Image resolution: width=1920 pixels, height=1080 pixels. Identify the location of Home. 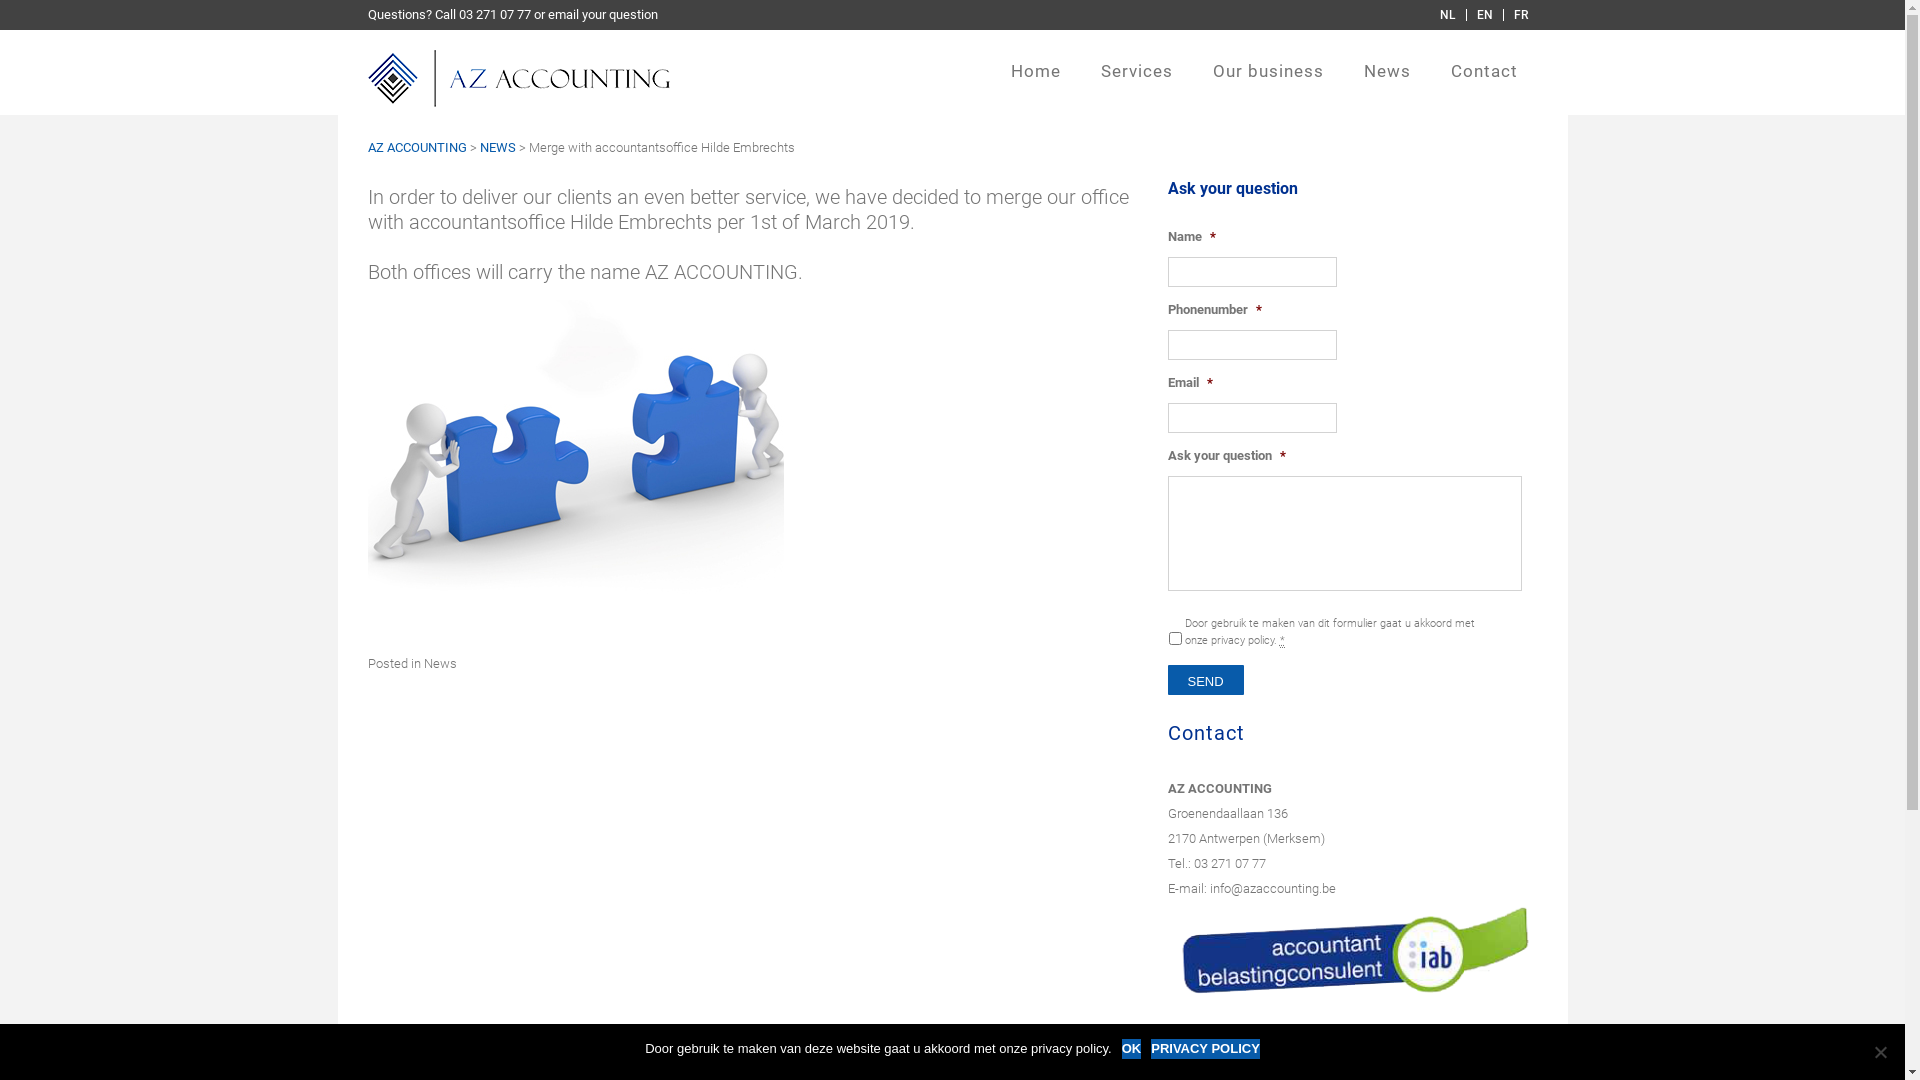
(1034, 82).